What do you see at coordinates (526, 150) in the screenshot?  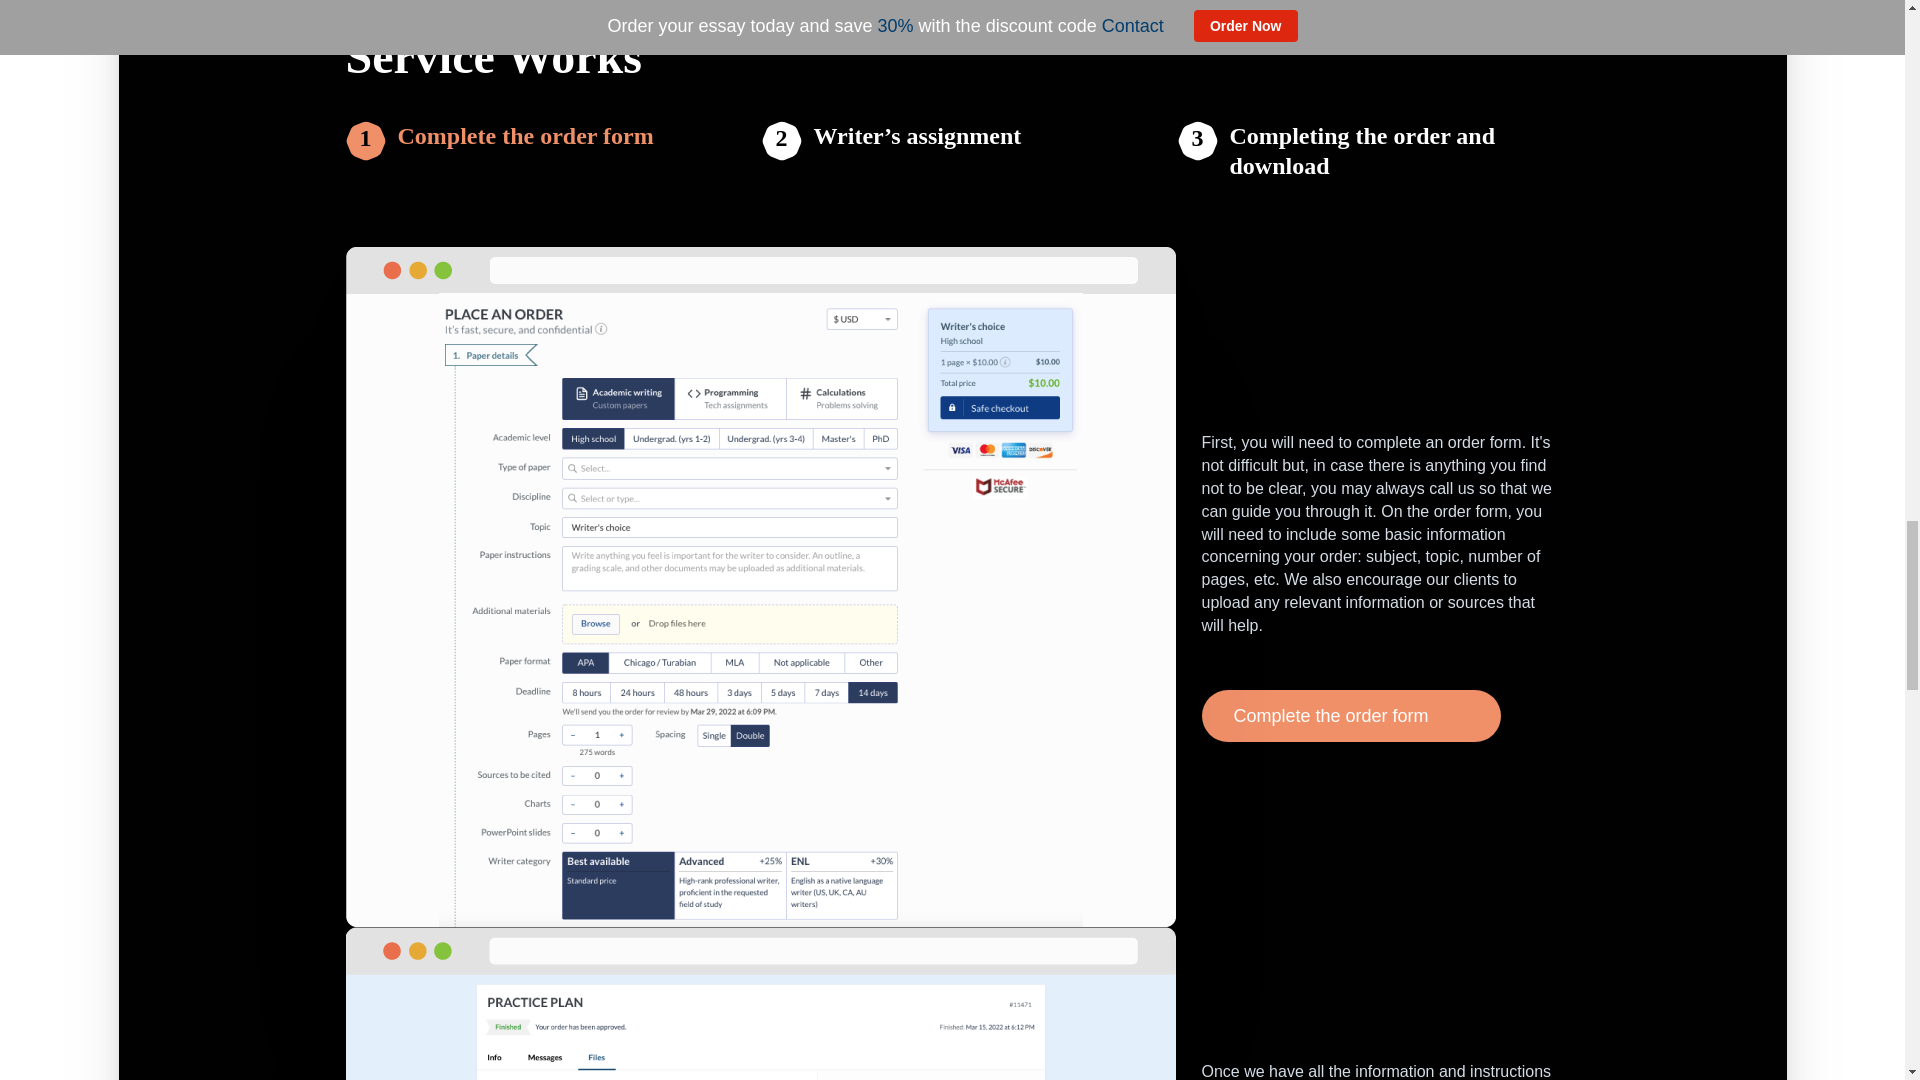 I see `Complete the order form` at bounding box center [526, 150].